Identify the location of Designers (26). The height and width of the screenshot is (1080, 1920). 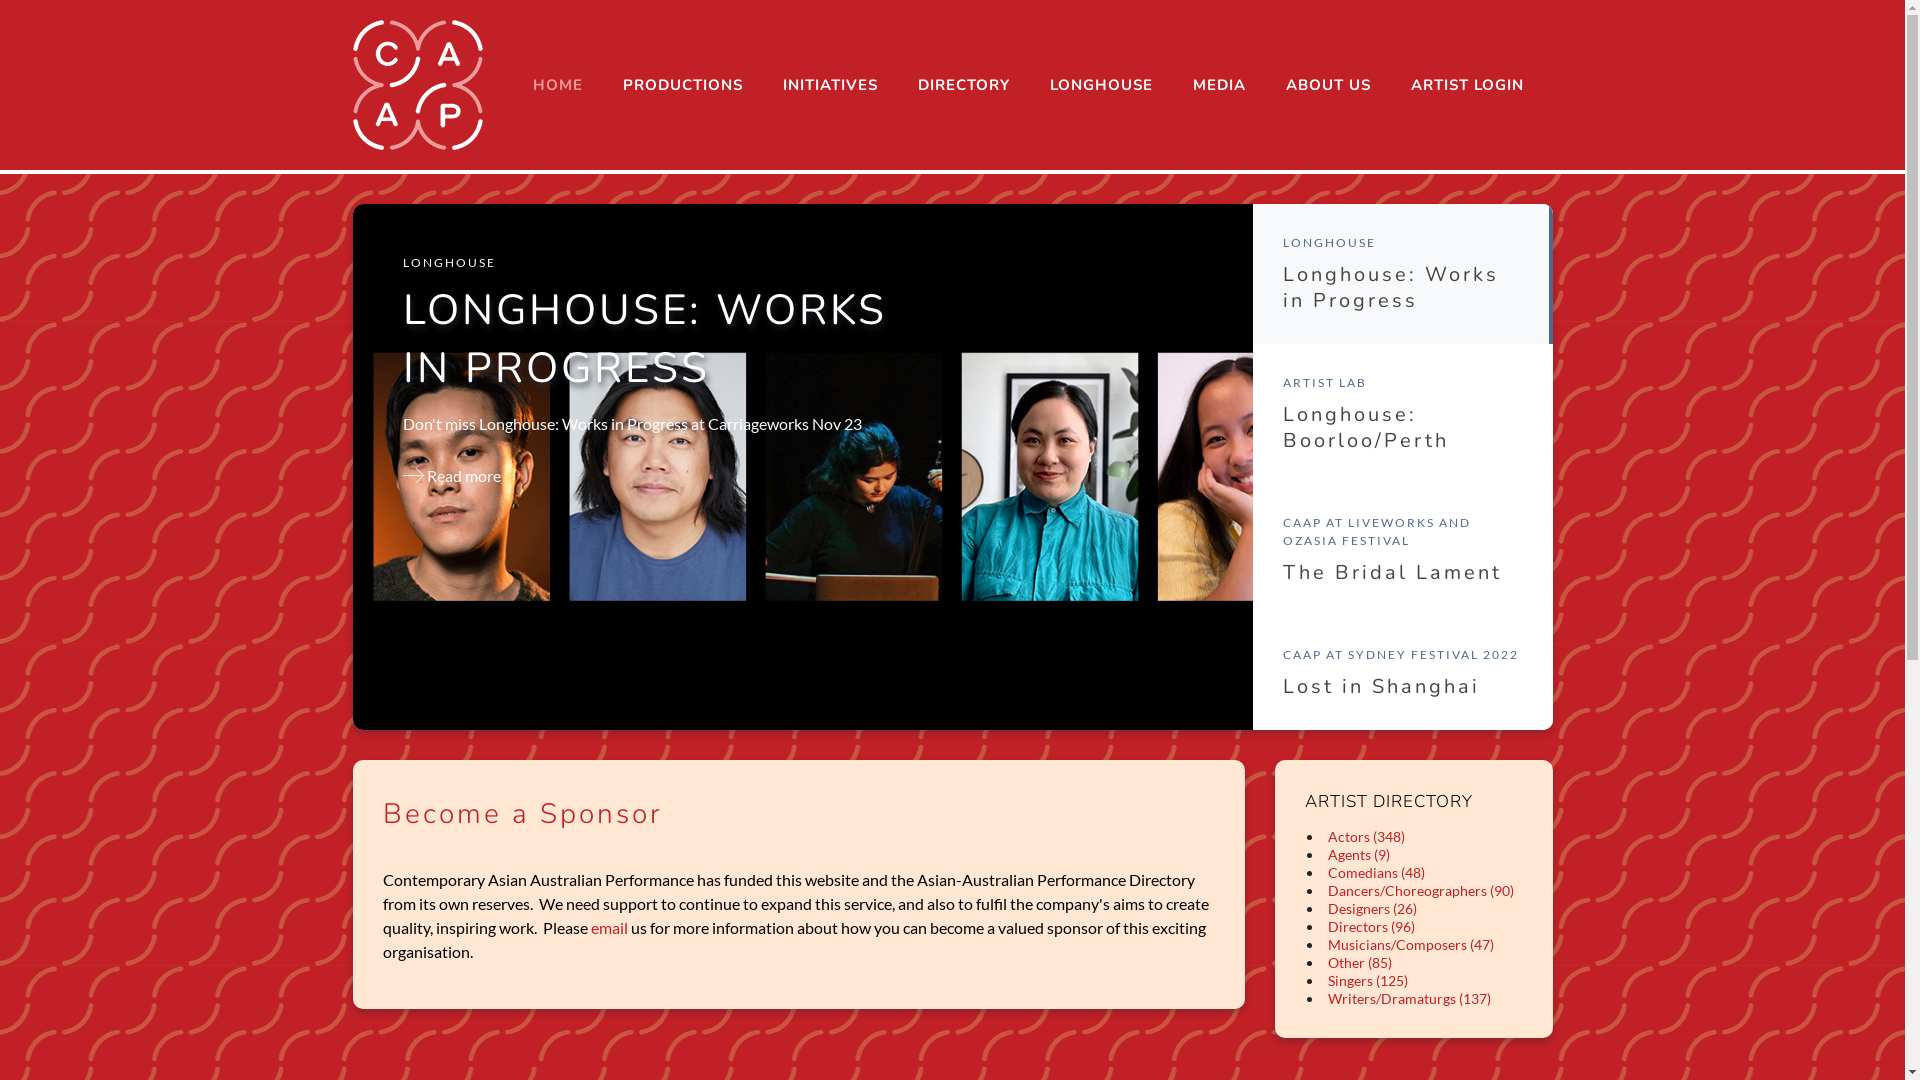
(1372, 908).